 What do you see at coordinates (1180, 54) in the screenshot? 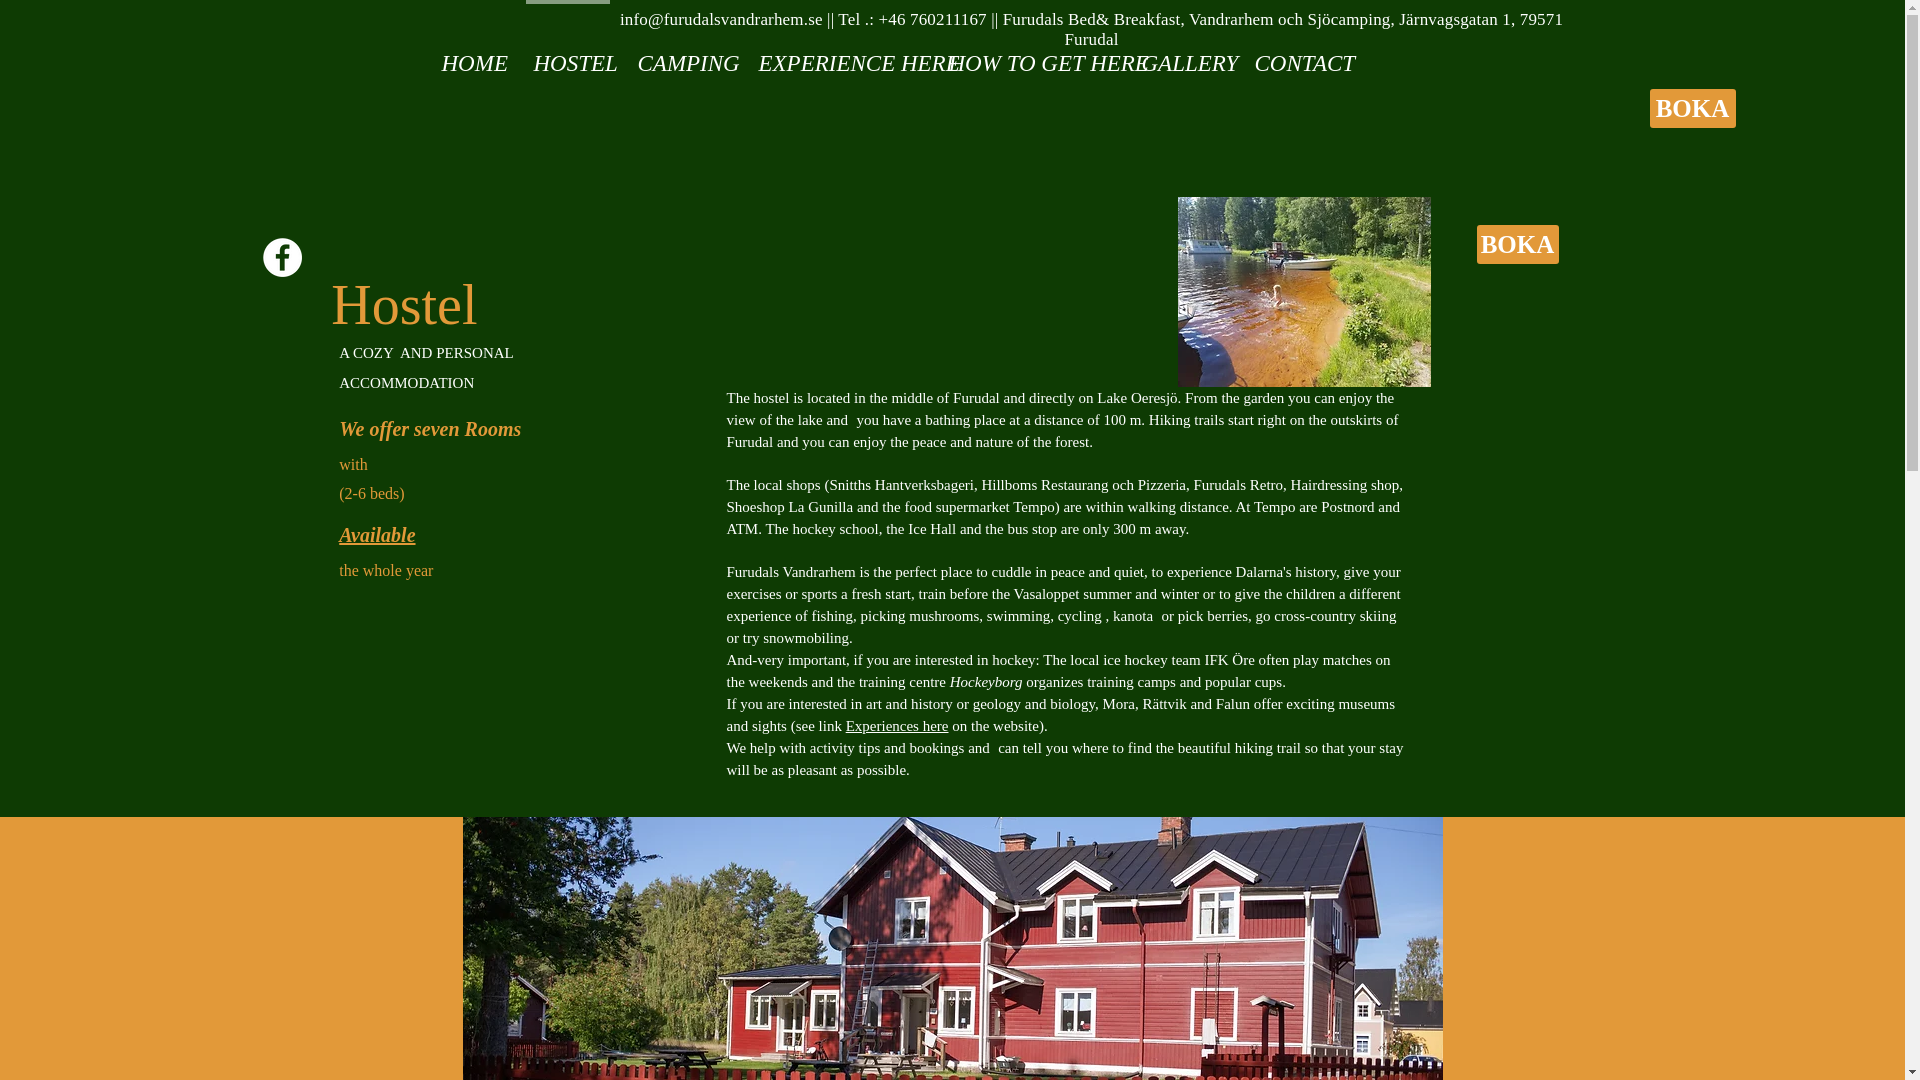
I see `GALLERY` at bounding box center [1180, 54].